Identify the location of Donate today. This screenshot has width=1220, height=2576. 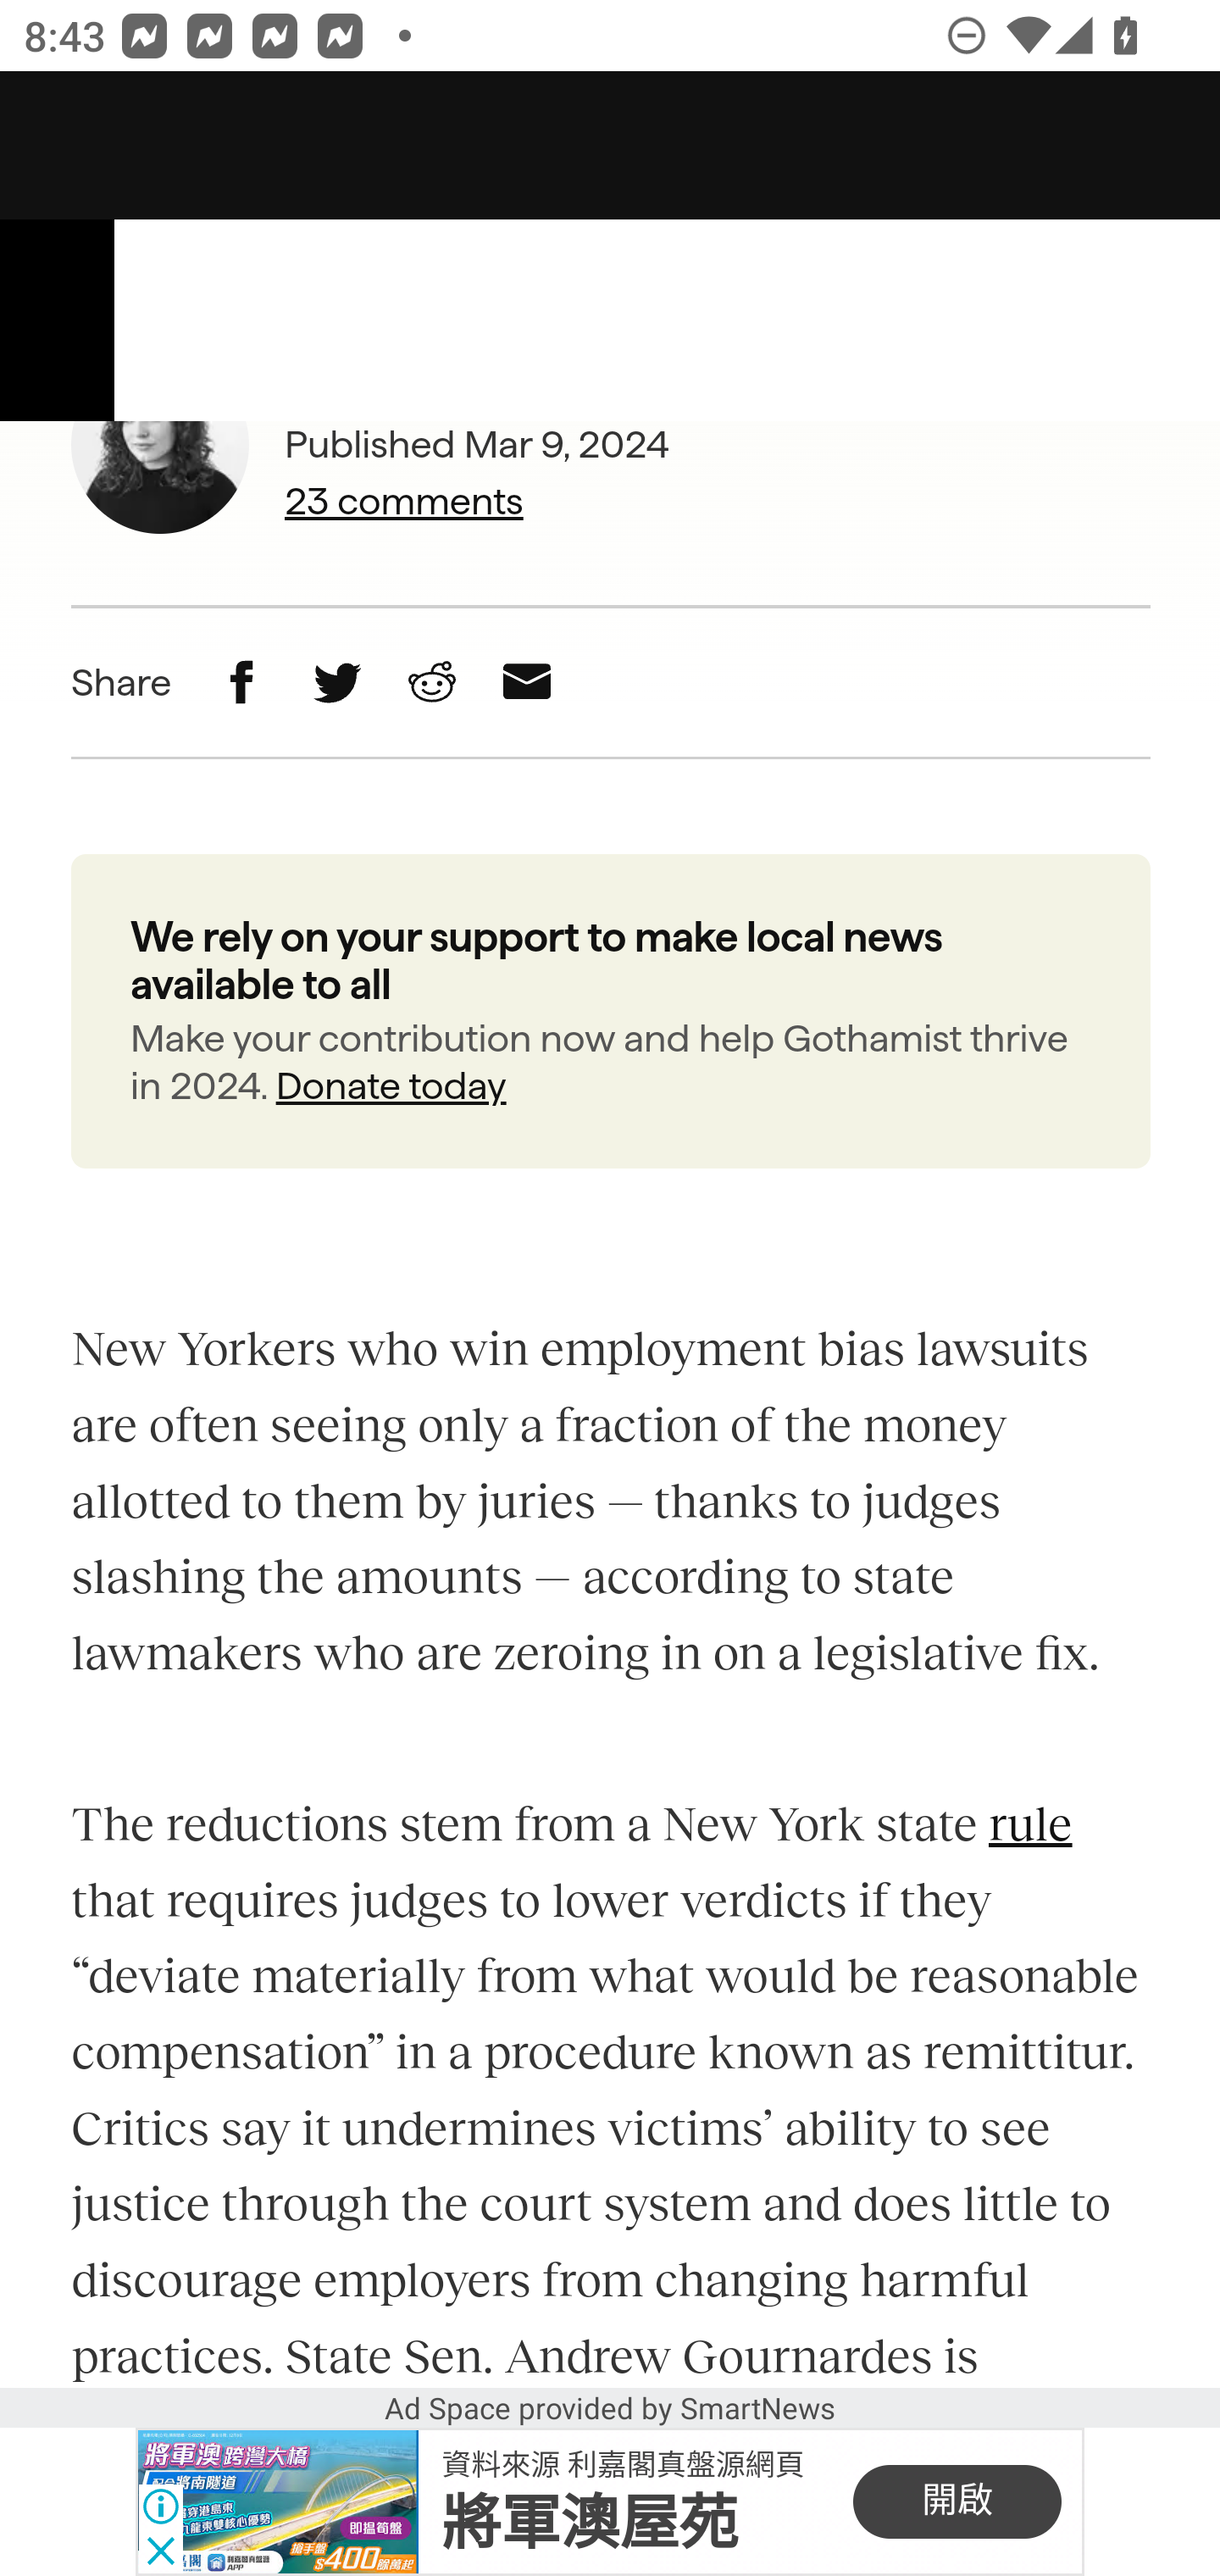
(390, 1088).